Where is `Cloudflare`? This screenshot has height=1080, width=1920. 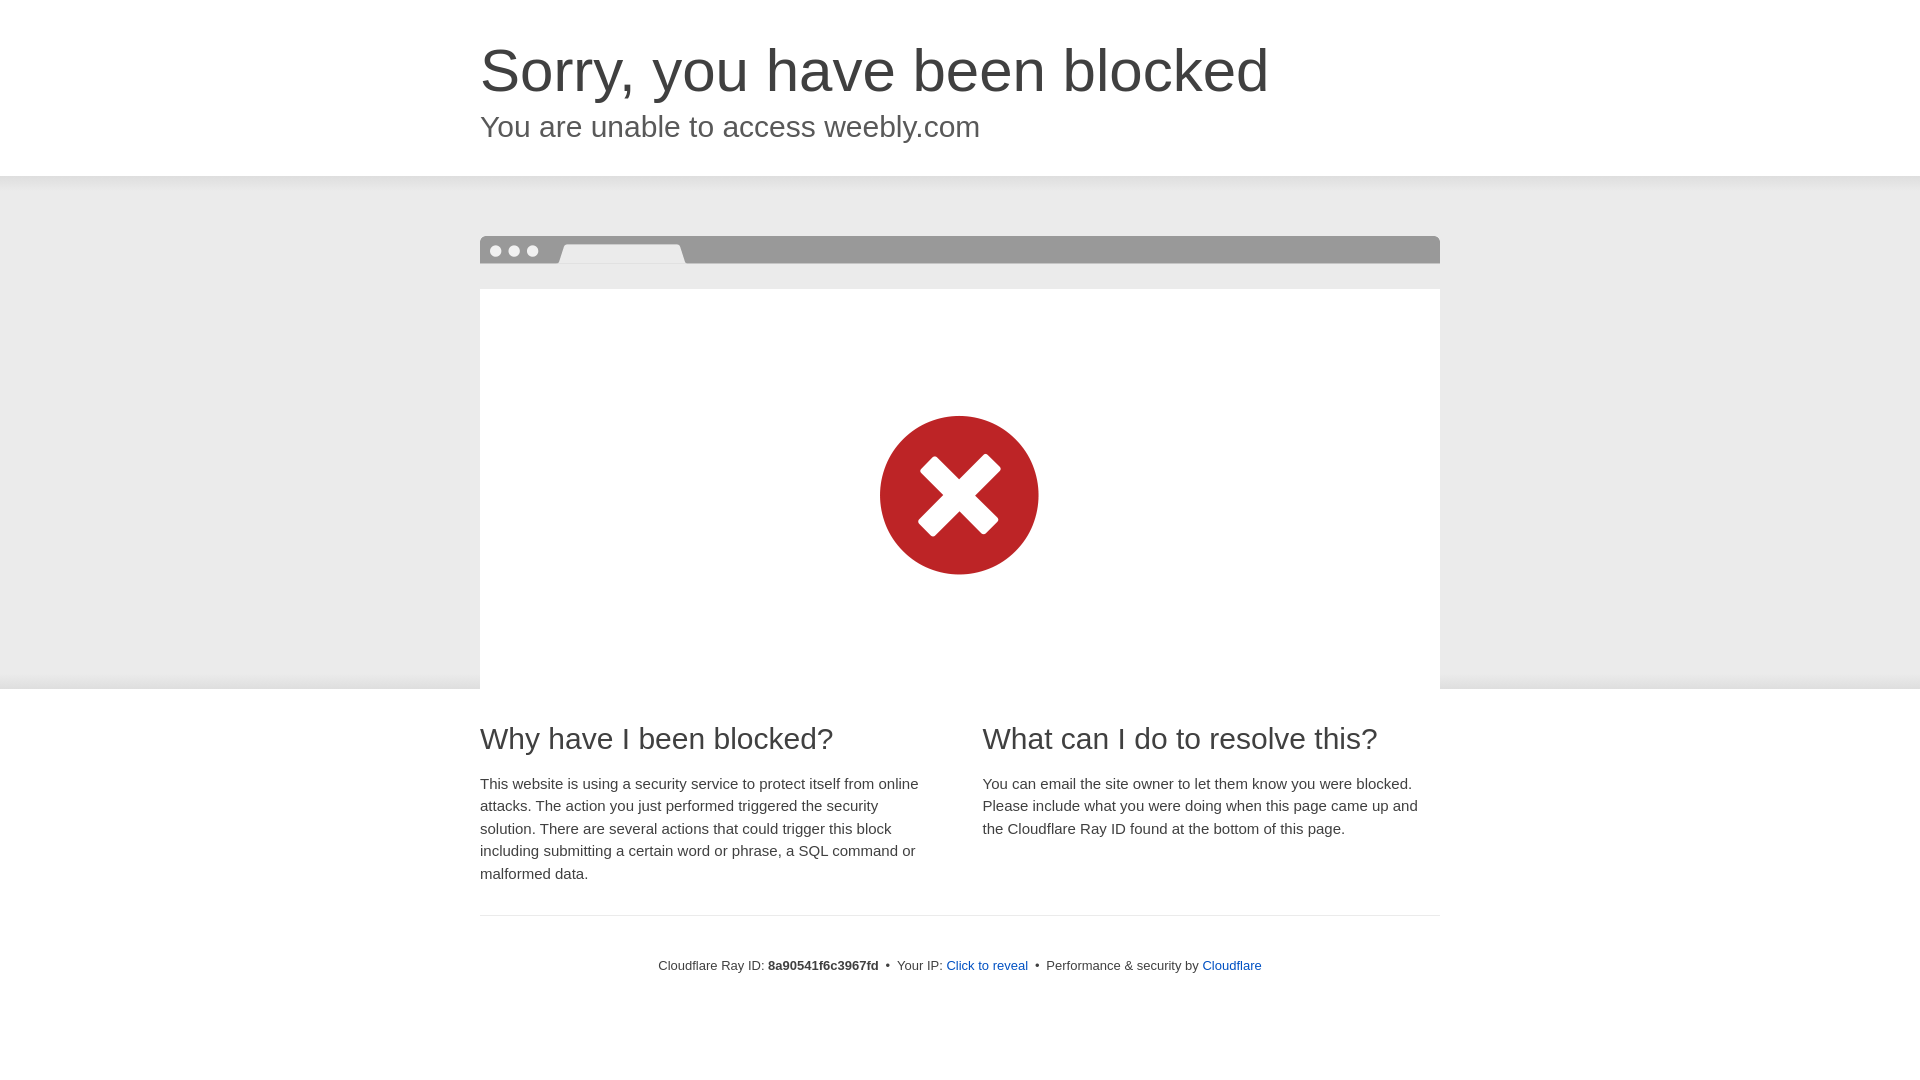 Cloudflare is located at coordinates (1231, 965).